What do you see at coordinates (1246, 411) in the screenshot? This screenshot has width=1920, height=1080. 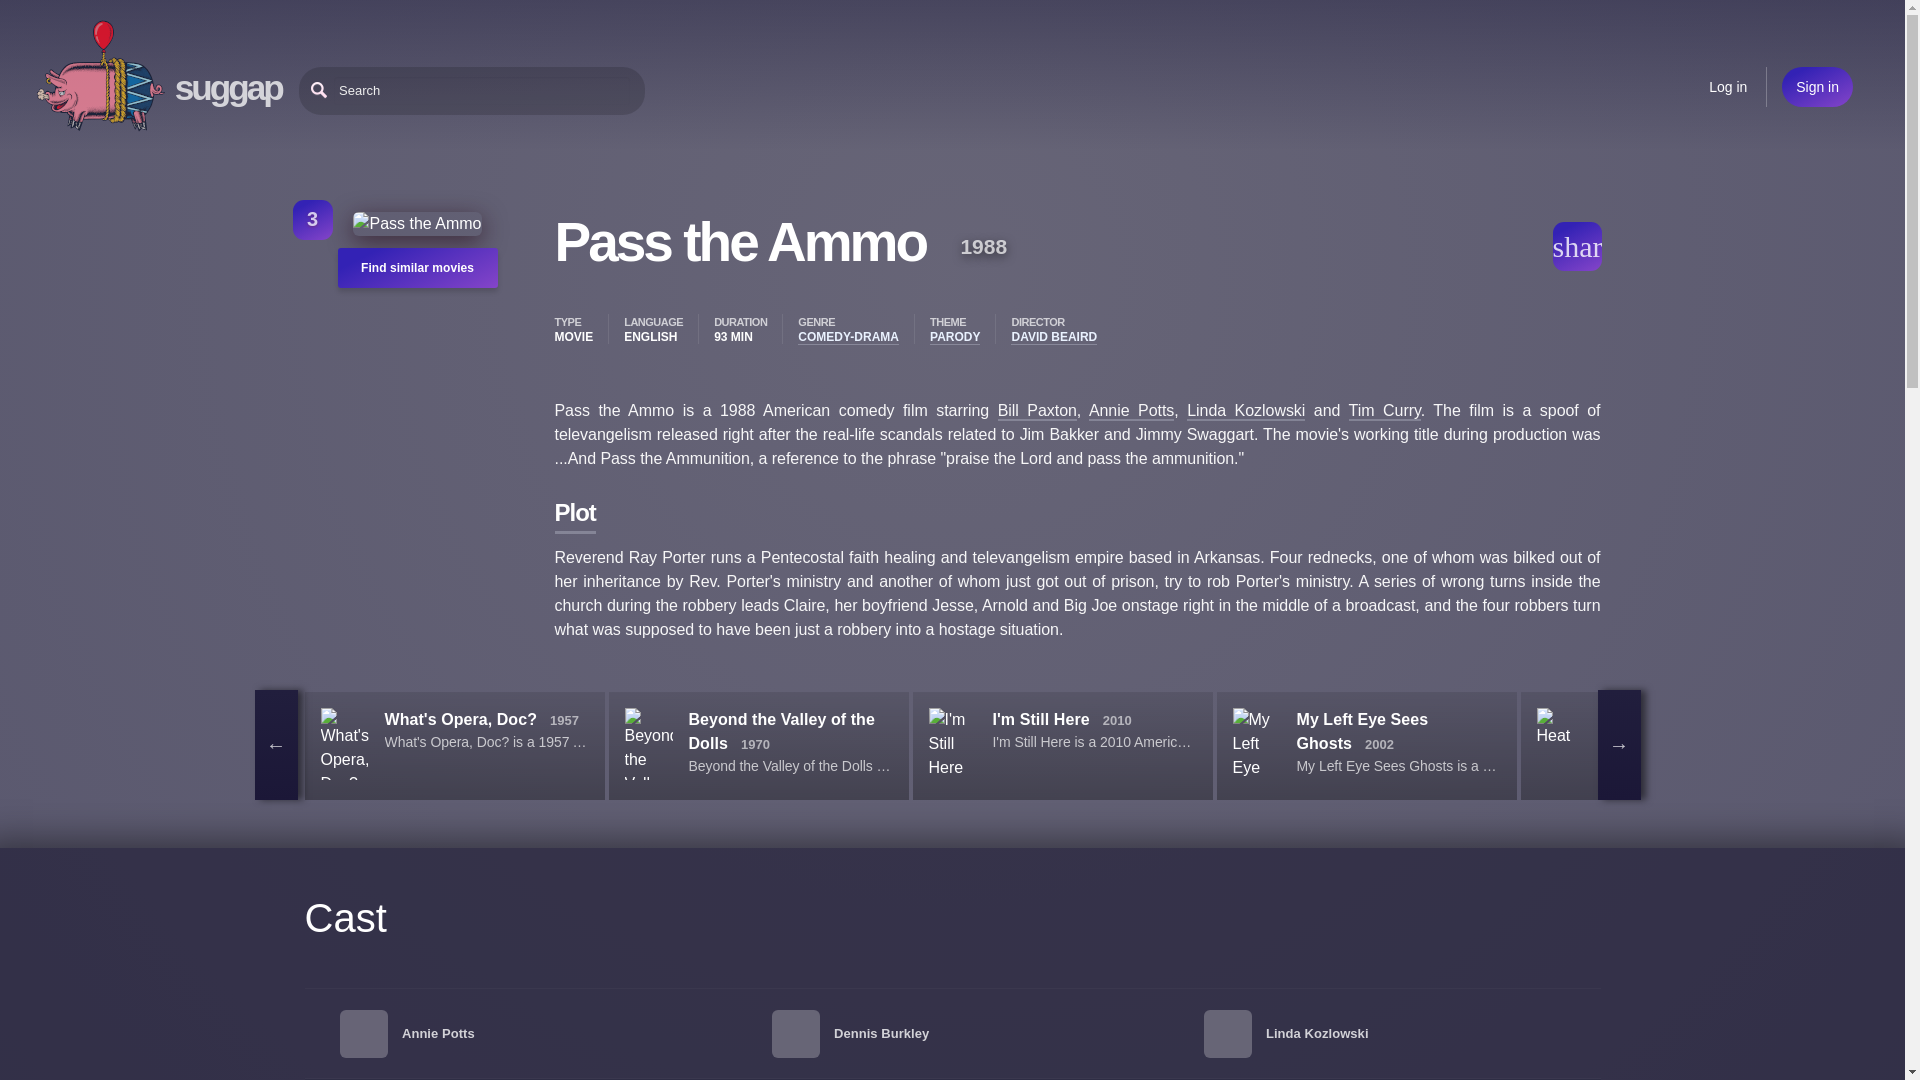 I see `Linda Kozlowski` at bounding box center [1246, 411].